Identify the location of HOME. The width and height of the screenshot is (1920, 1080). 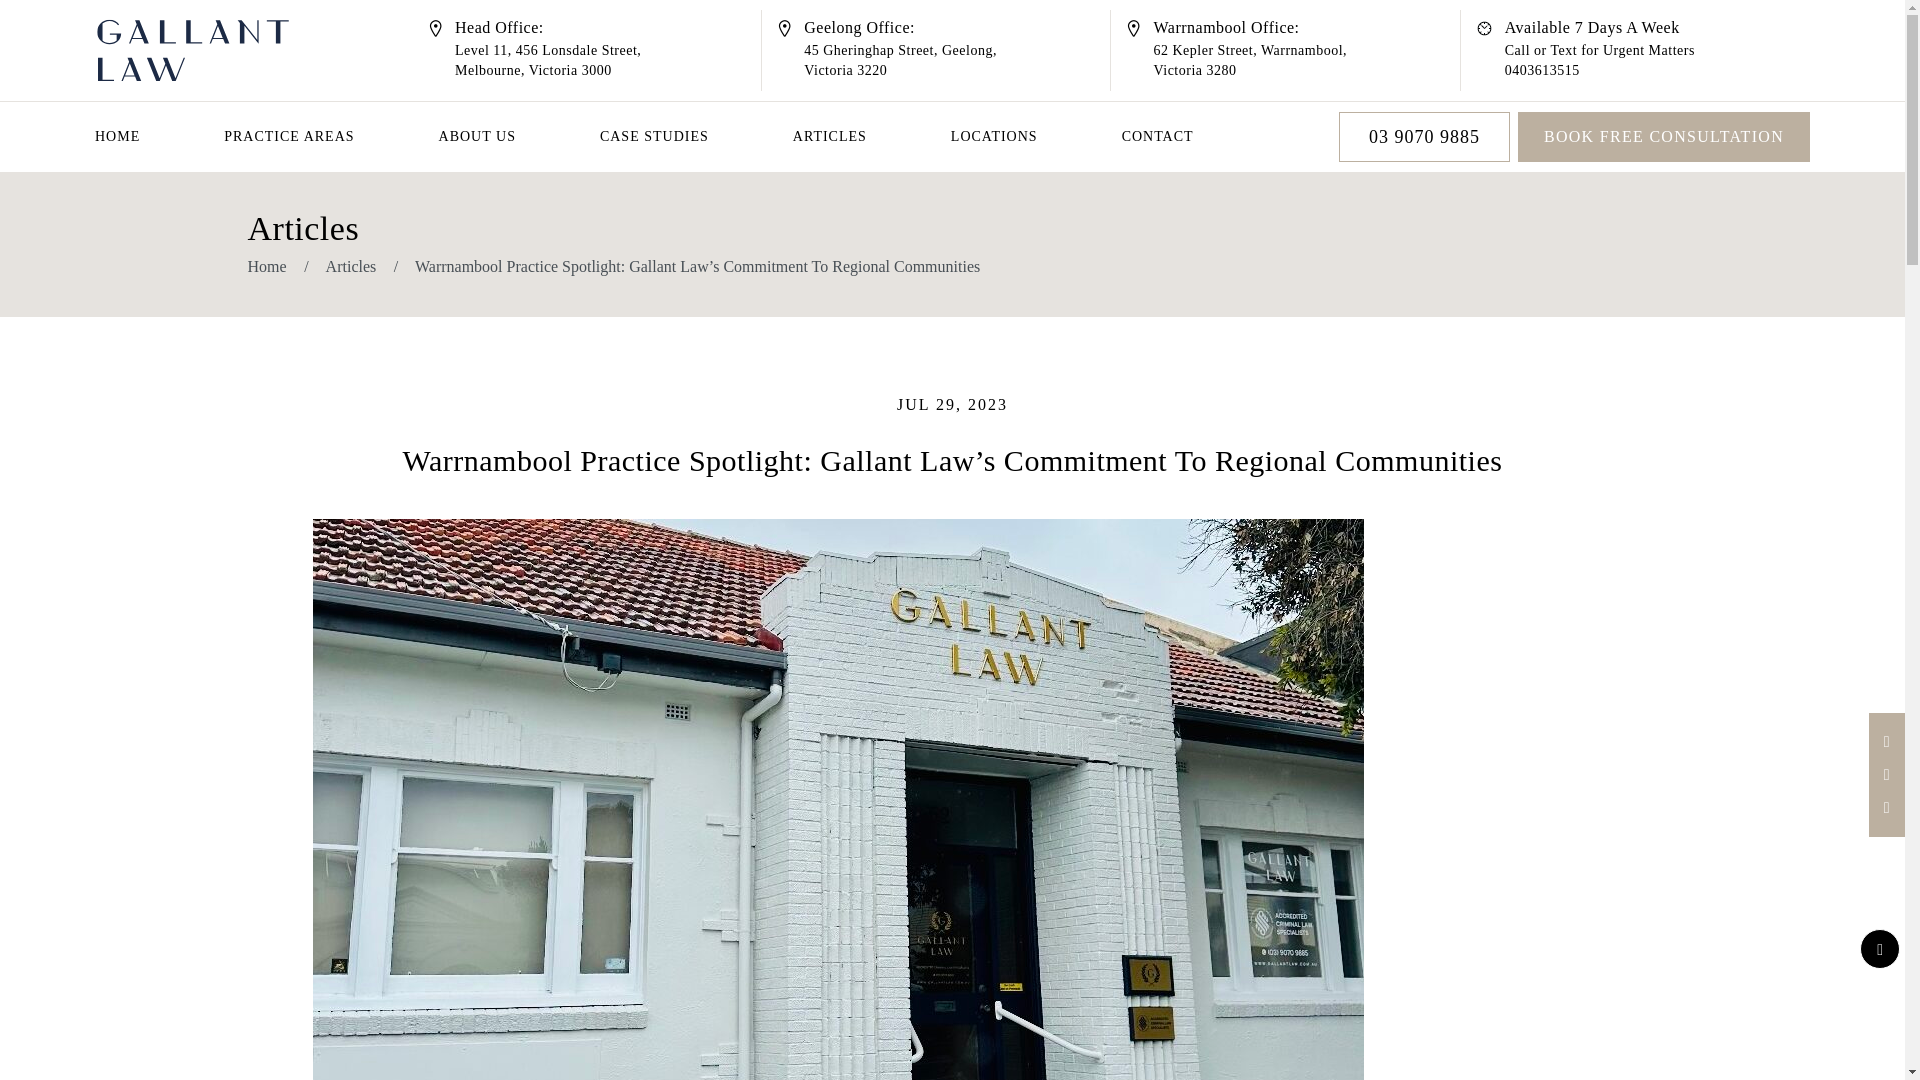
(1250, 60).